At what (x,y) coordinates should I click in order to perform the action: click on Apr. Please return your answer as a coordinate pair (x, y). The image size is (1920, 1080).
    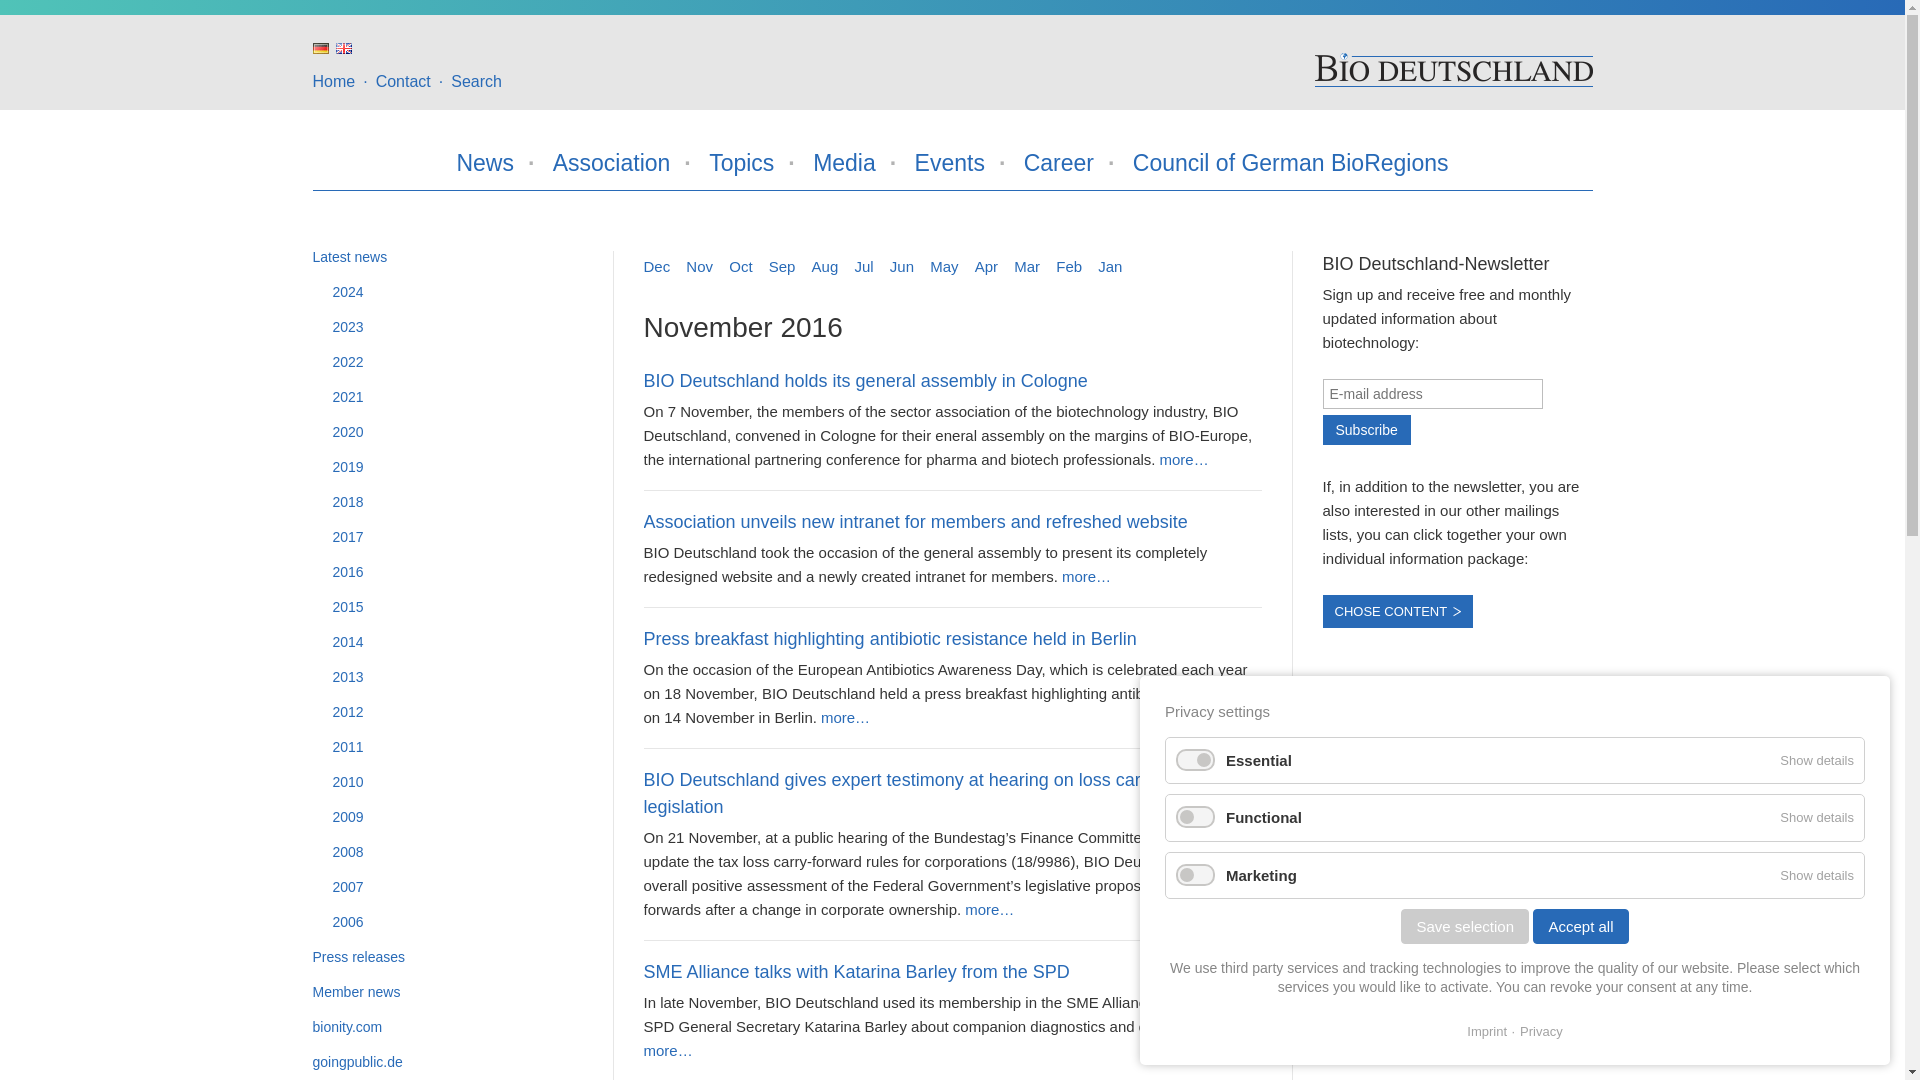
    Looking at the image, I should click on (986, 266).